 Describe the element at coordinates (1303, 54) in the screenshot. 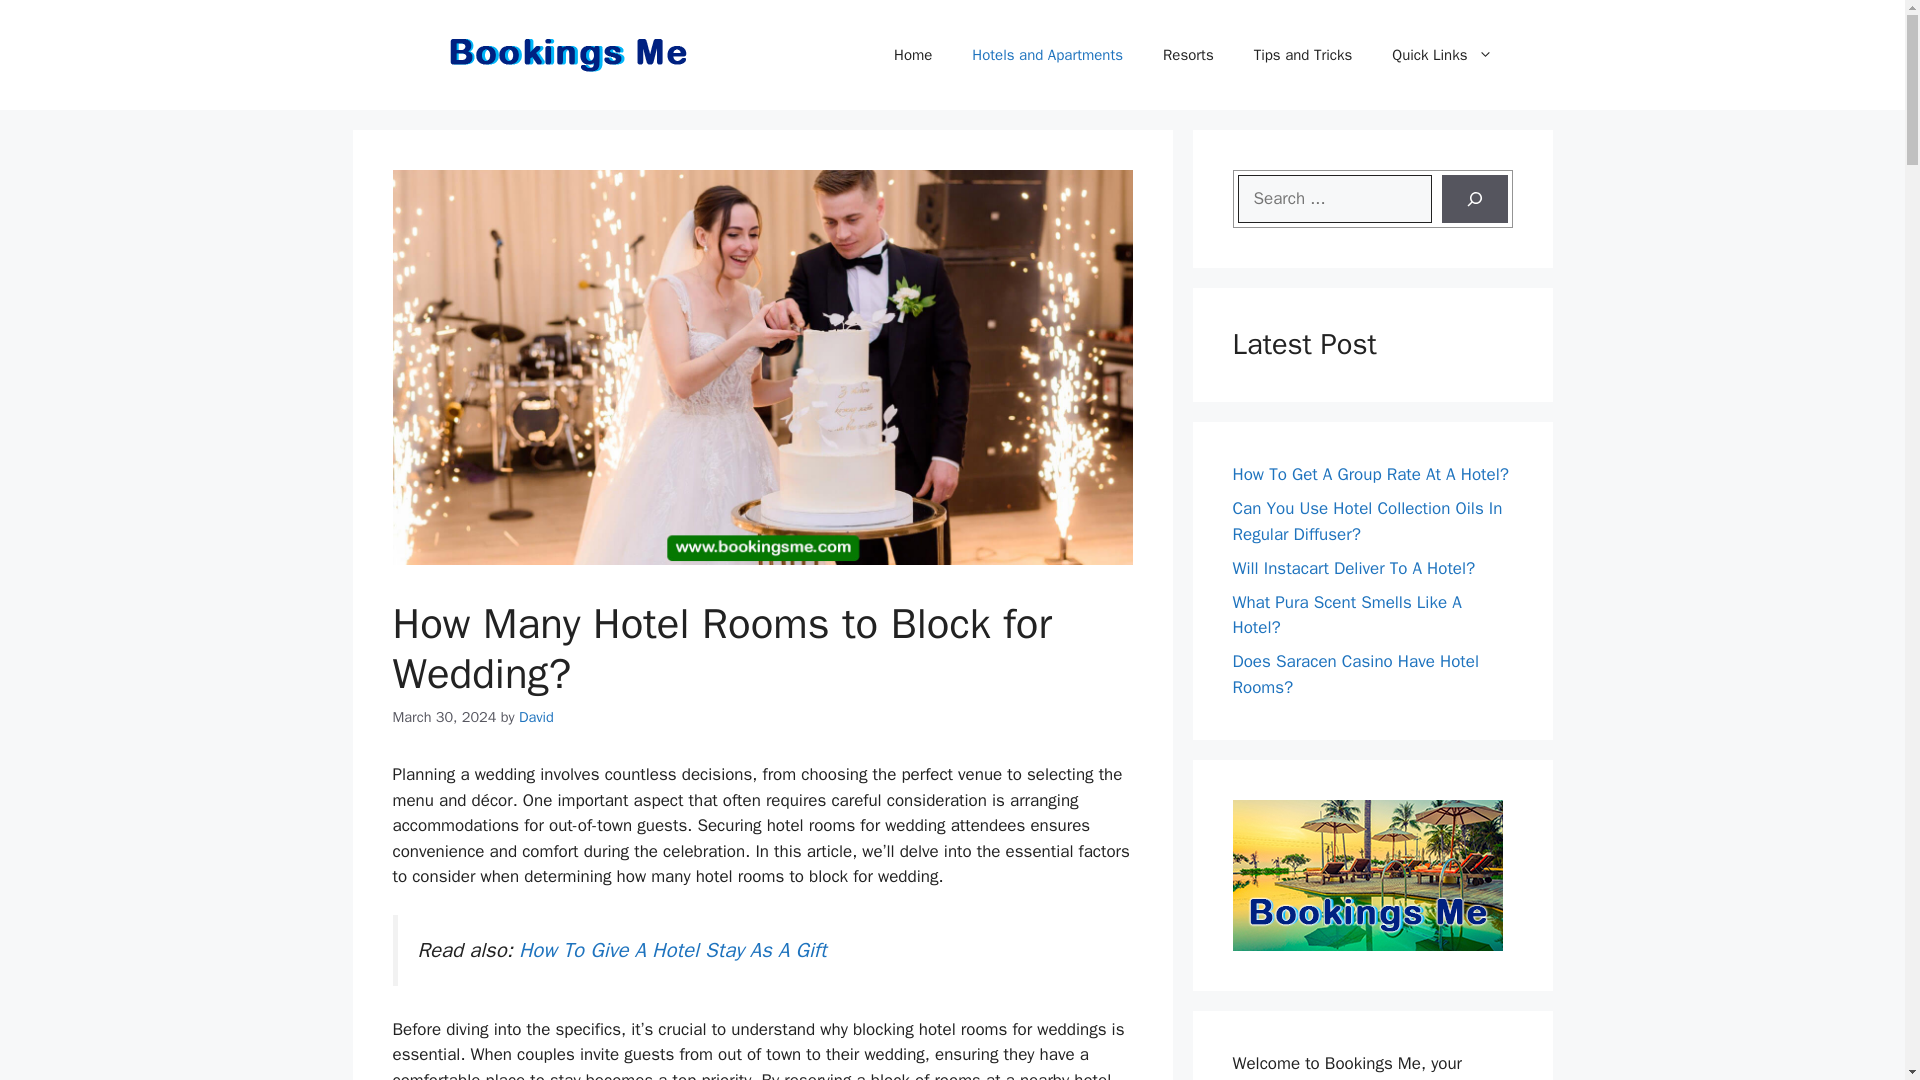

I see `Tips and Tricks` at that location.